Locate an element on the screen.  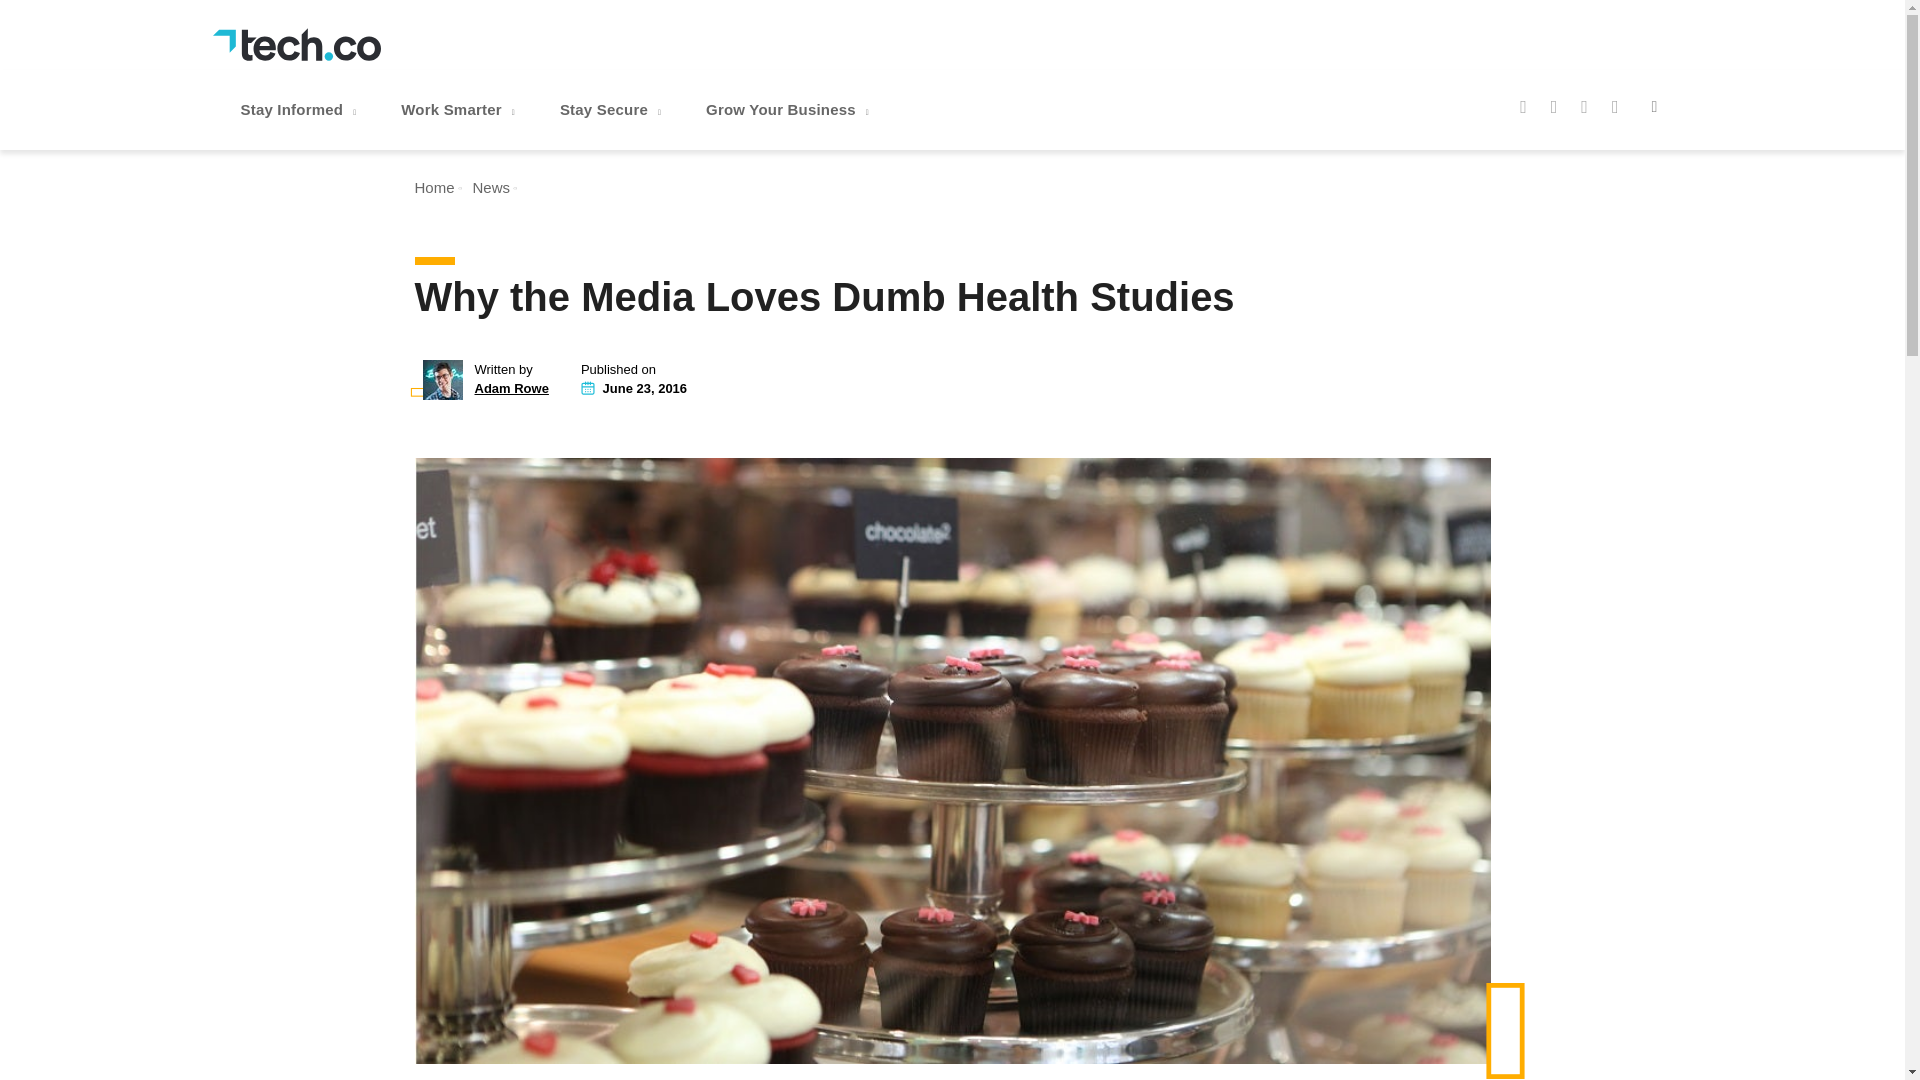
Grow Your Business is located at coordinates (790, 110).